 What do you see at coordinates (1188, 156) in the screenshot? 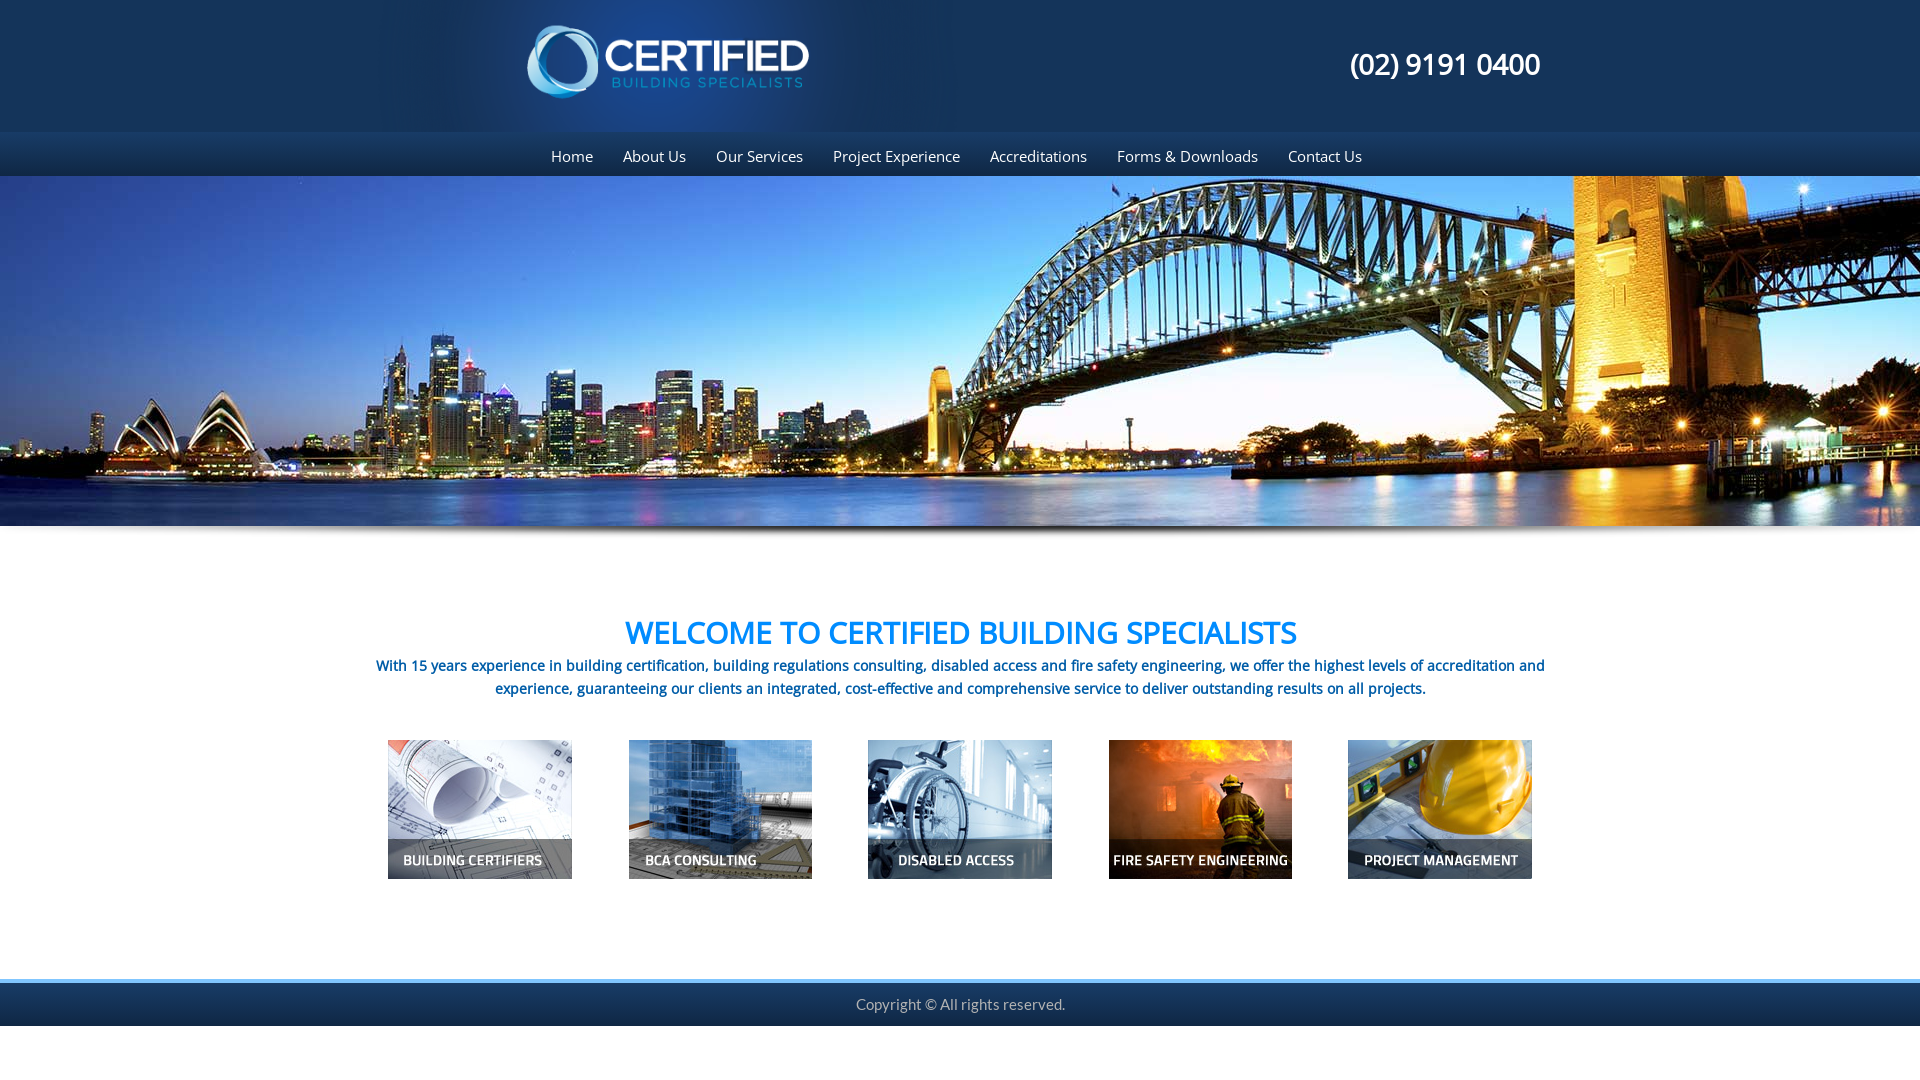
I see `Forms & Downloads` at bounding box center [1188, 156].